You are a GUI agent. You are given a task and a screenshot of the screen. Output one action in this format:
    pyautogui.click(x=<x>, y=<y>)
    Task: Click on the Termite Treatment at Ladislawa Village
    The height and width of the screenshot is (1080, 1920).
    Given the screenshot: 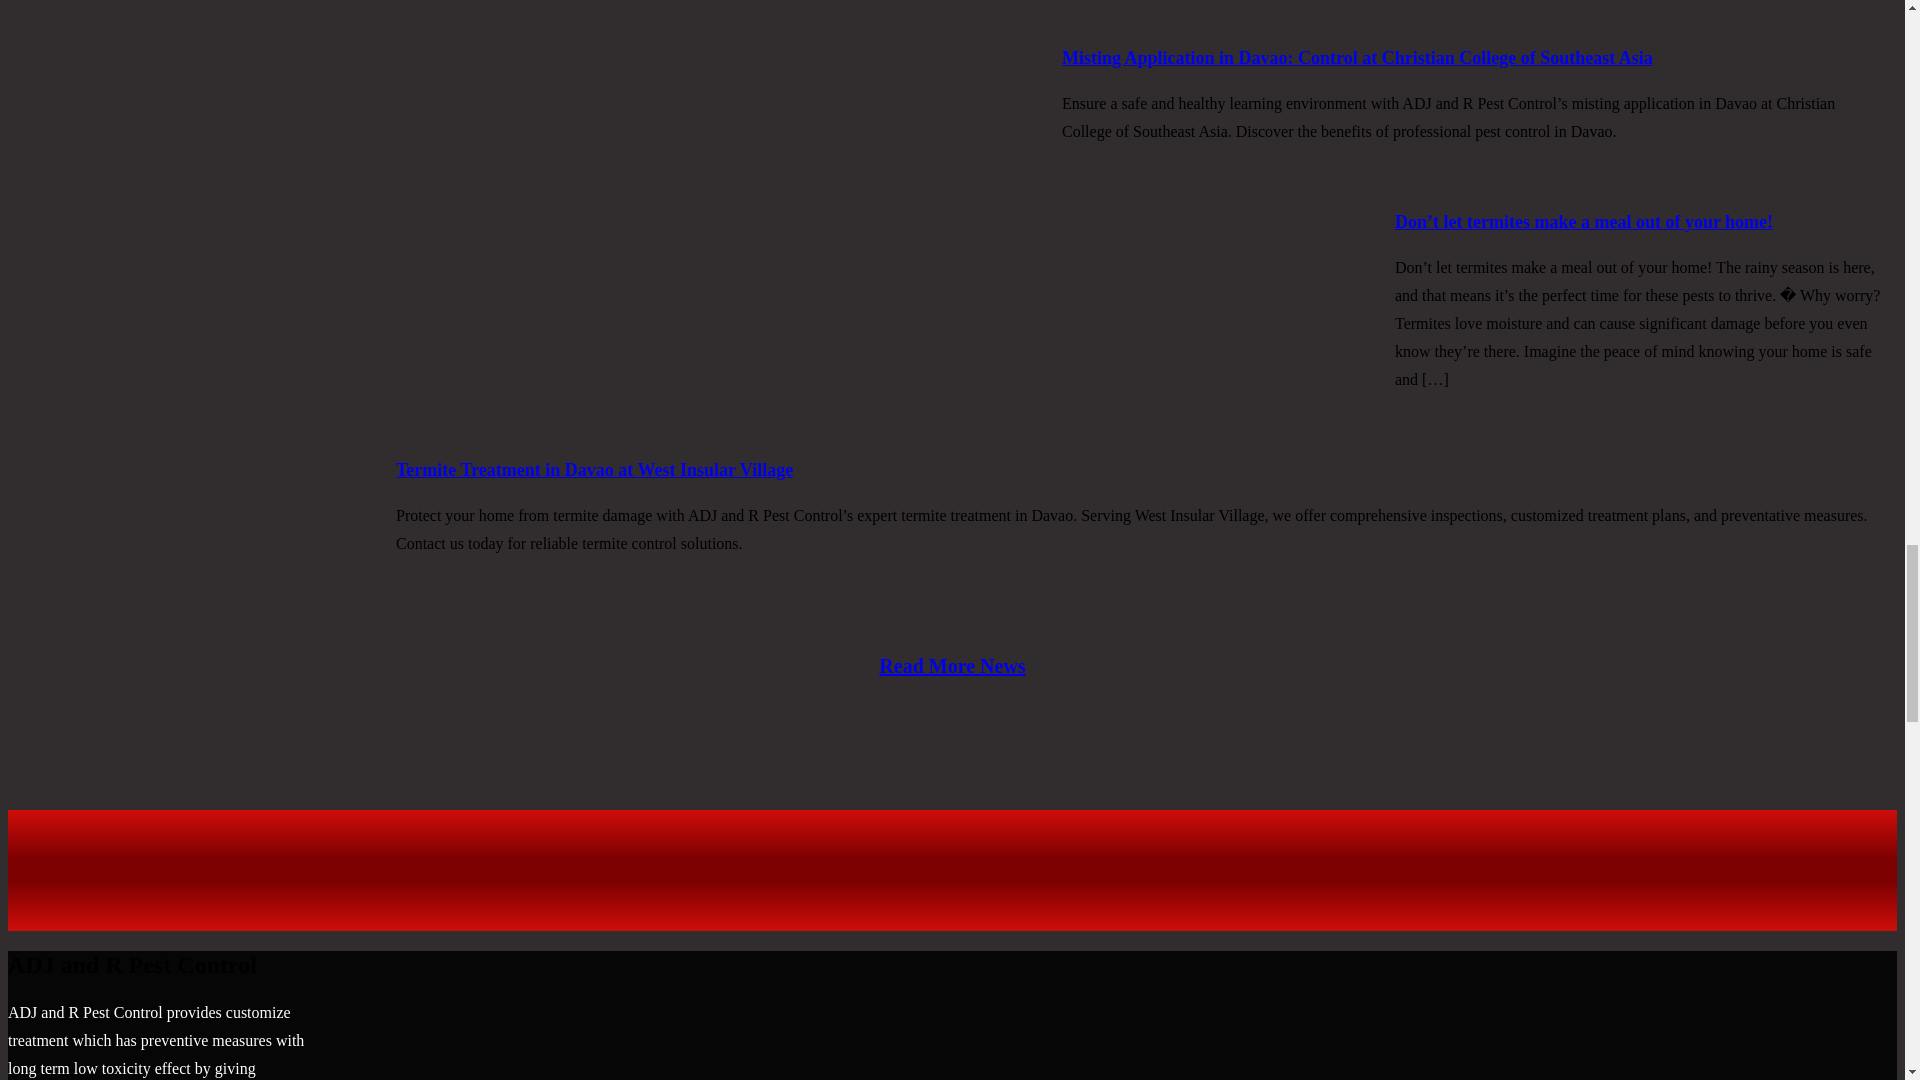 What is the action you would take?
    pyautogui.click(x=552, y=28)
    